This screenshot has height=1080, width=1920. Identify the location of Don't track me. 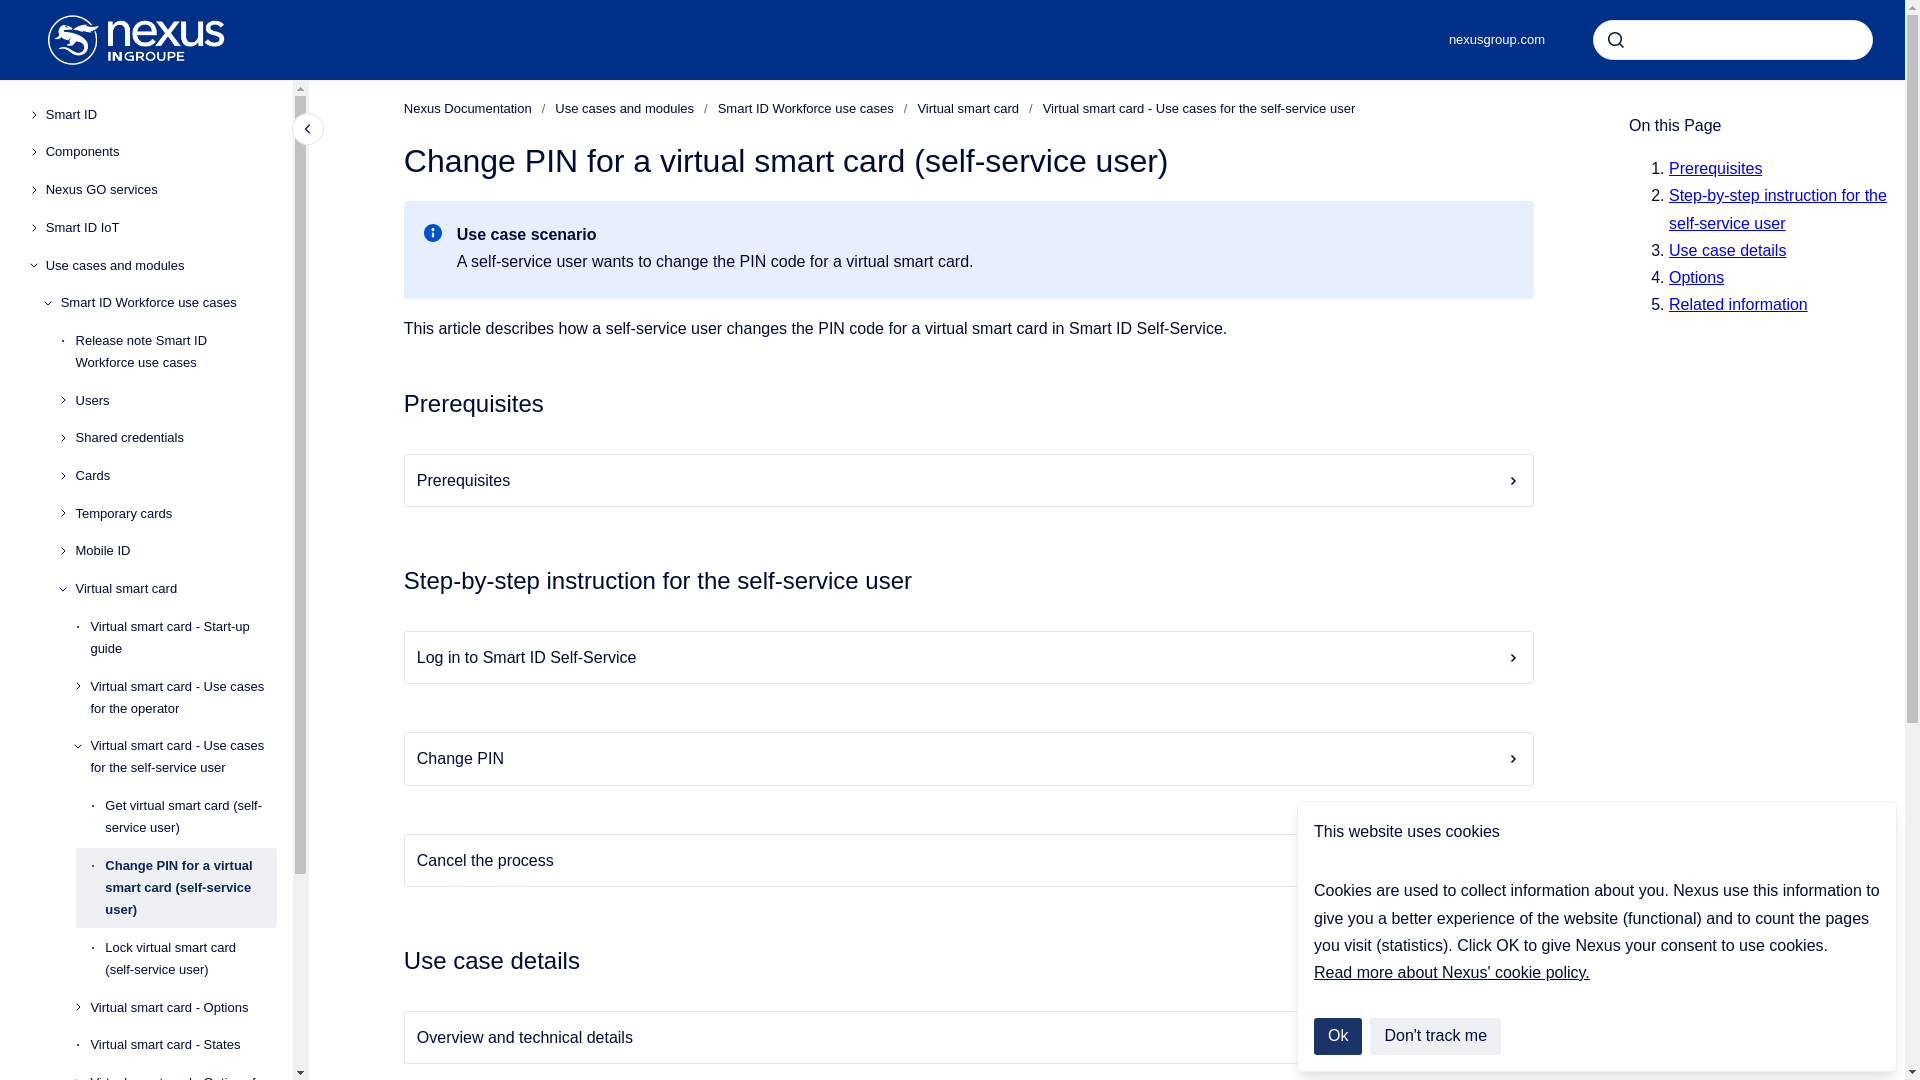
(1436, 1036).